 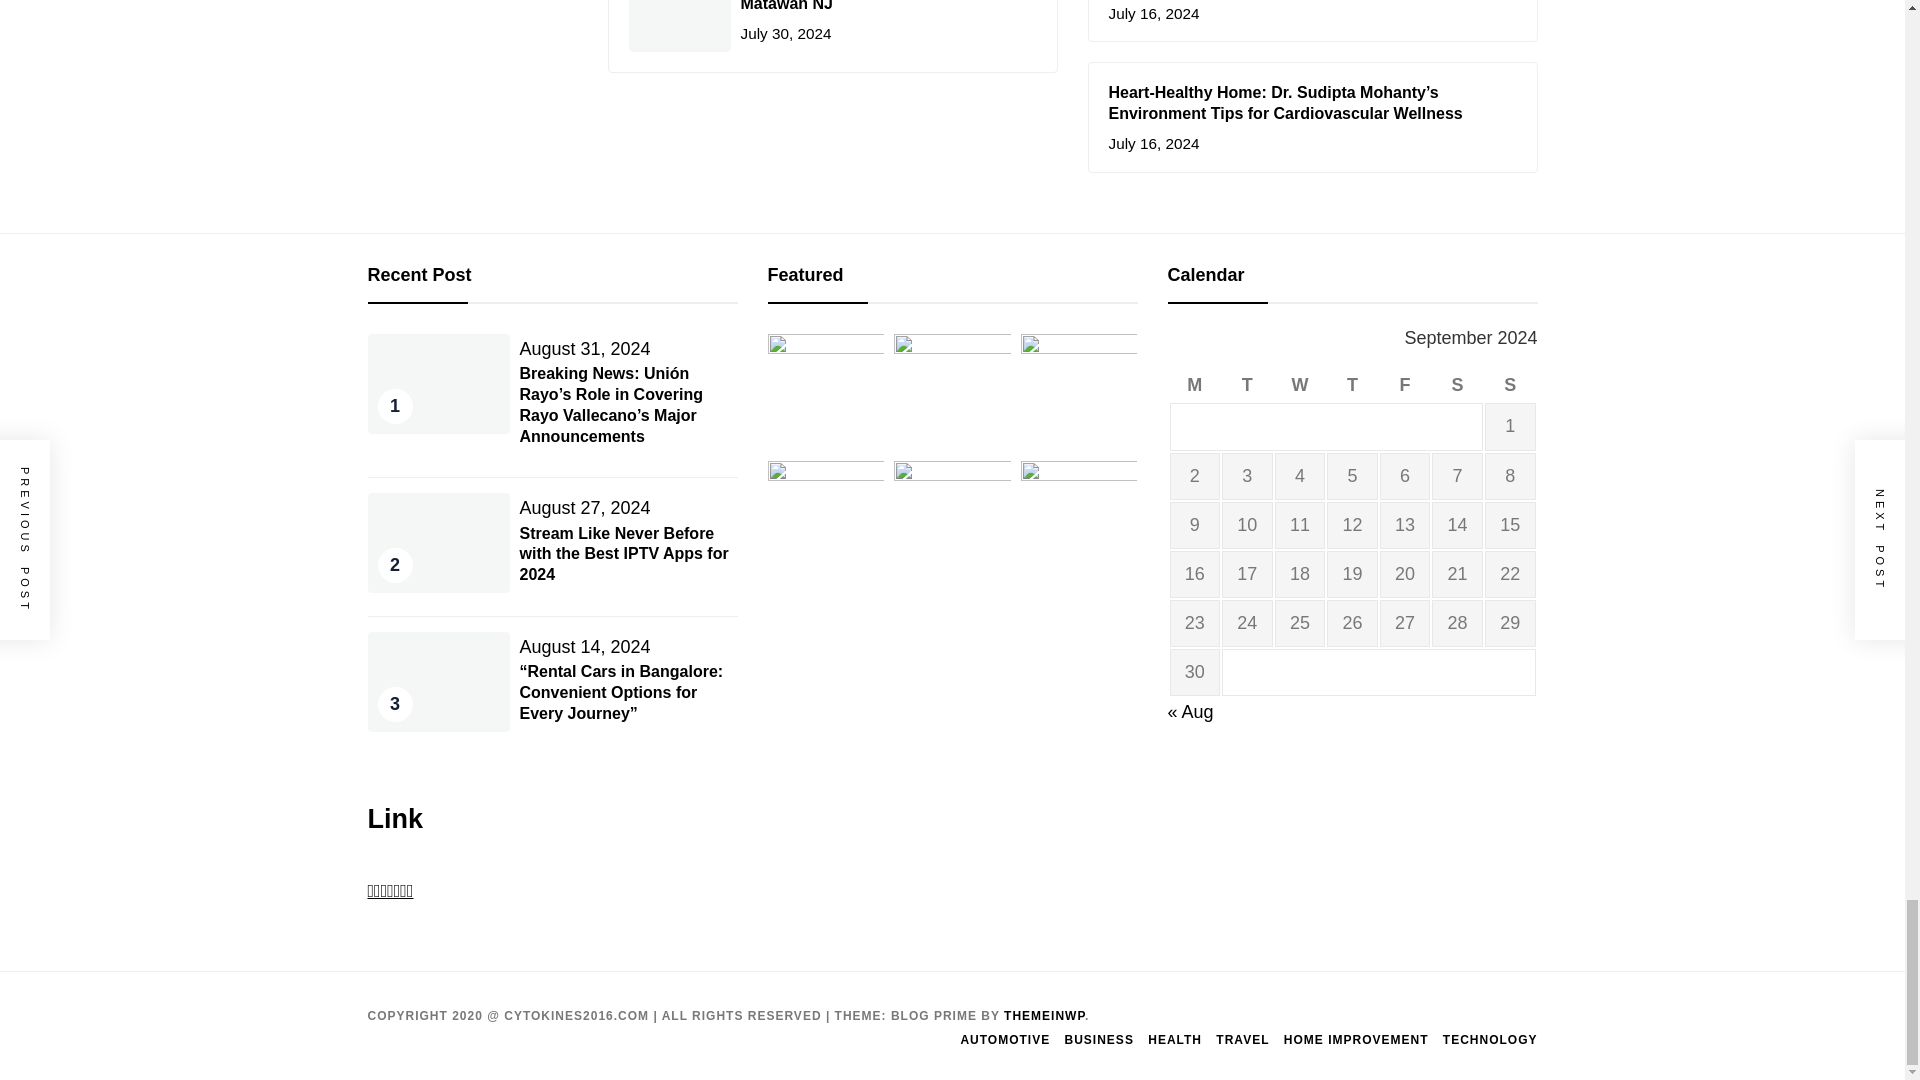 What do you see at coordinates (1457, 385) in the screenshot?
I see `Saturday` at bounding box center [1457, 385].